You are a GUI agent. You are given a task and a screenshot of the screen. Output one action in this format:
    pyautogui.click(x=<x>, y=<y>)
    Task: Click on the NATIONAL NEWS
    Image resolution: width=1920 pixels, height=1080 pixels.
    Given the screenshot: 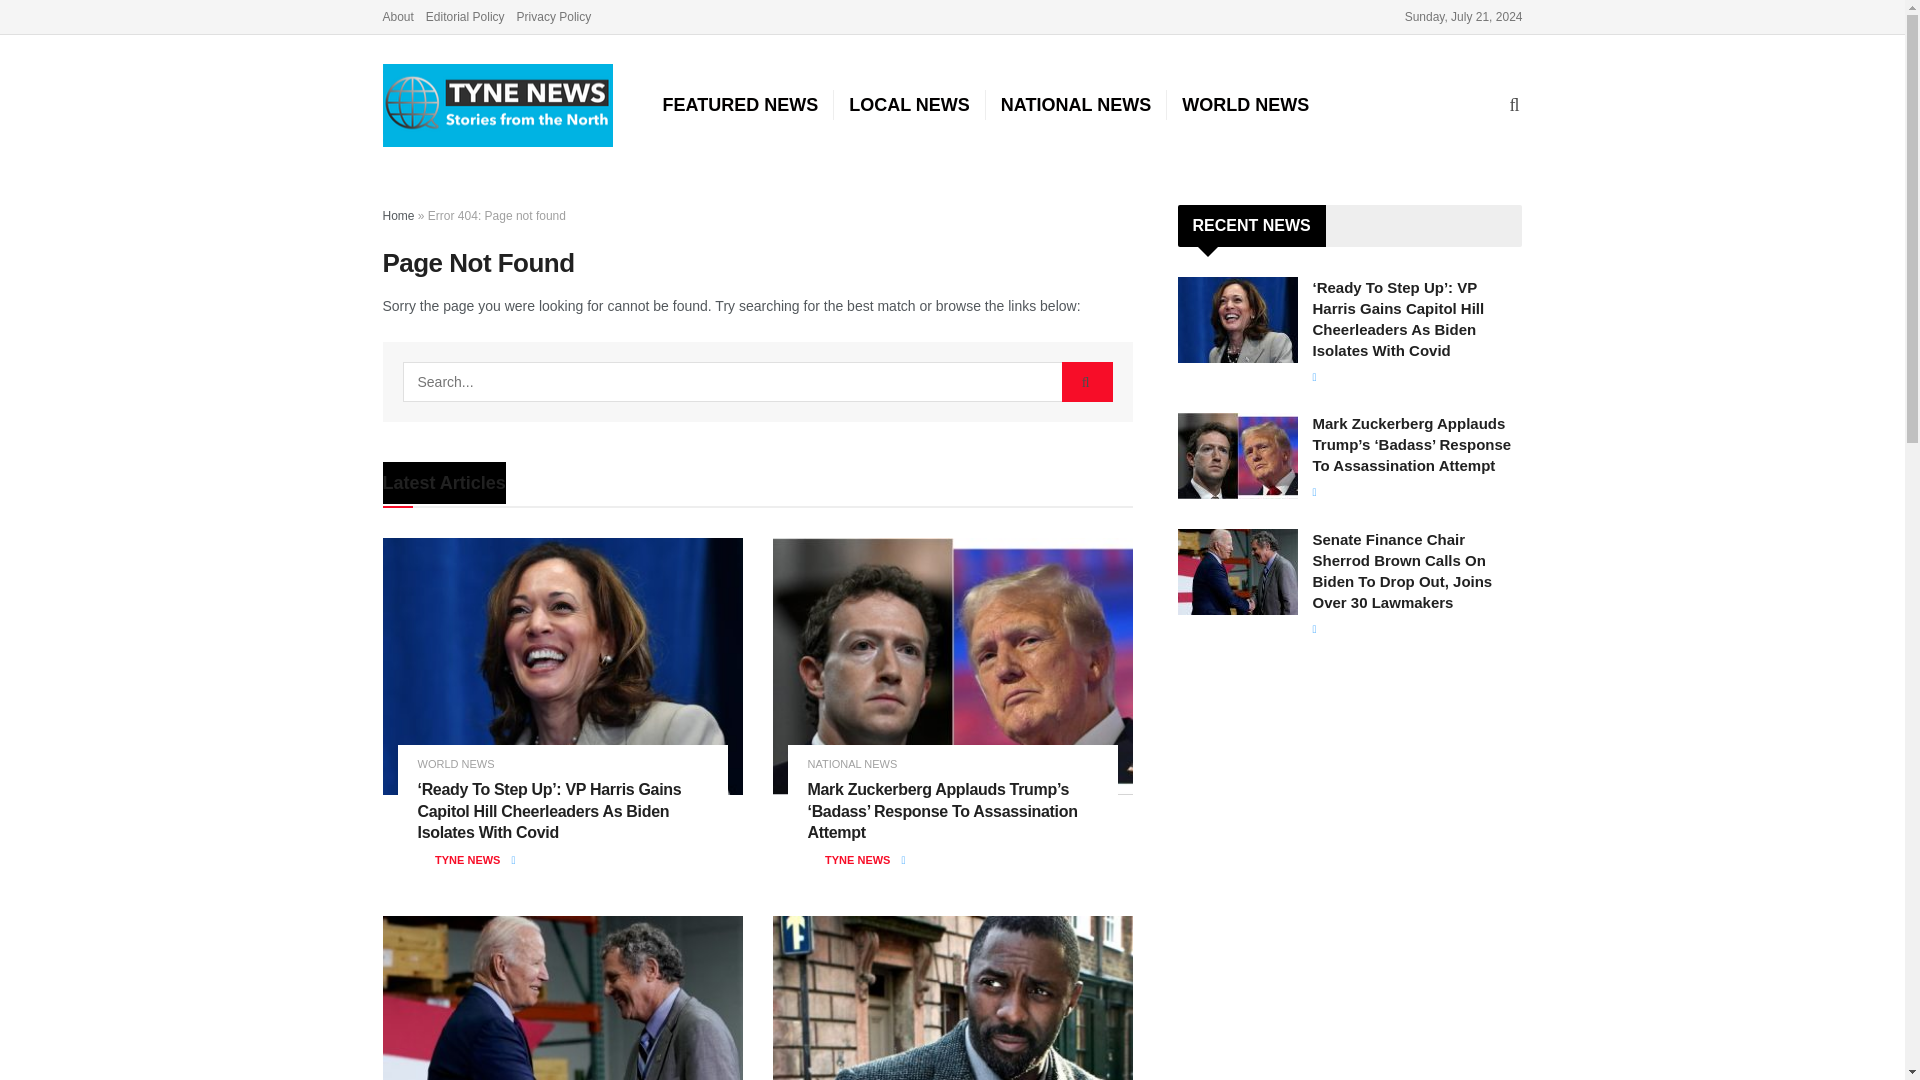 What is the action you would take?
    pyautogui.click(x=853, y=764)
    